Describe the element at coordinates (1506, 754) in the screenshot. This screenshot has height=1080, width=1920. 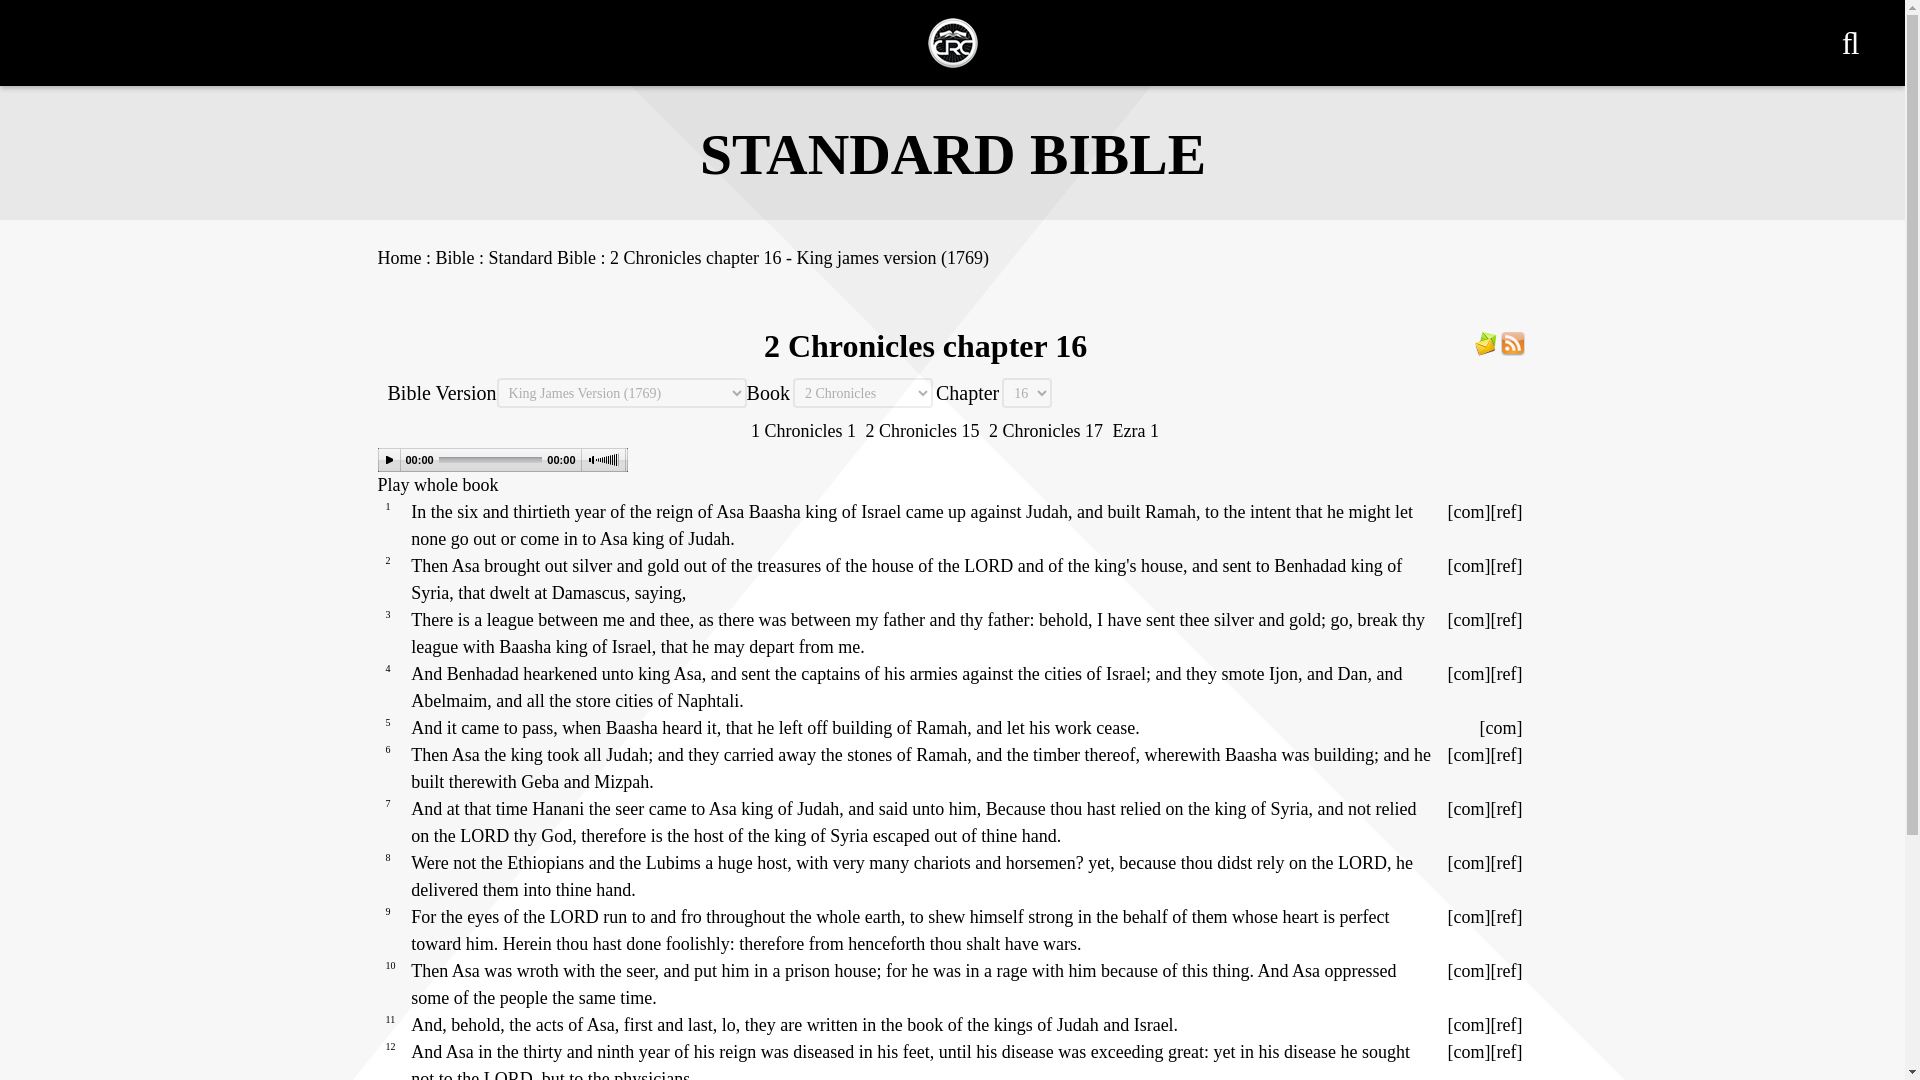
I see `Click to read ` at that location.